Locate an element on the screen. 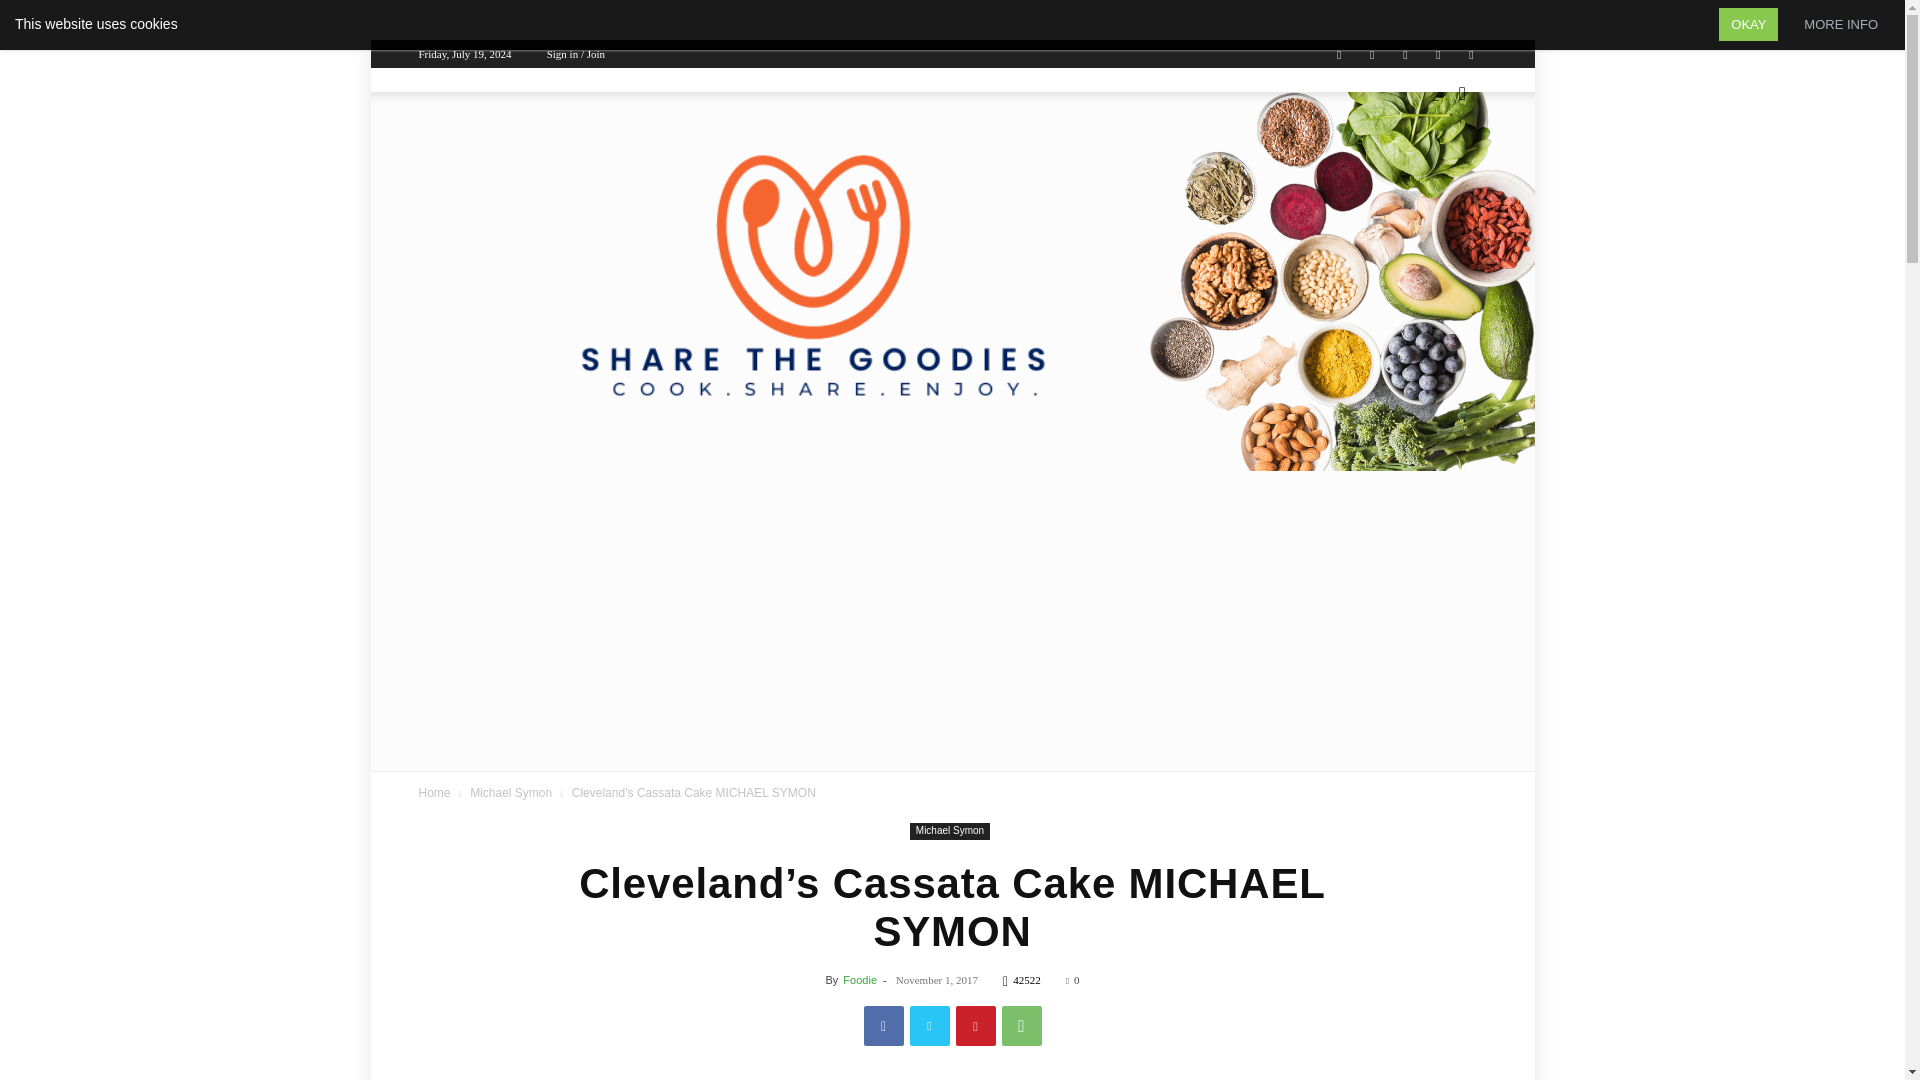 The width and height of the screenshot is (1920, 1080). 0 is located at coordinates (1072, 980).